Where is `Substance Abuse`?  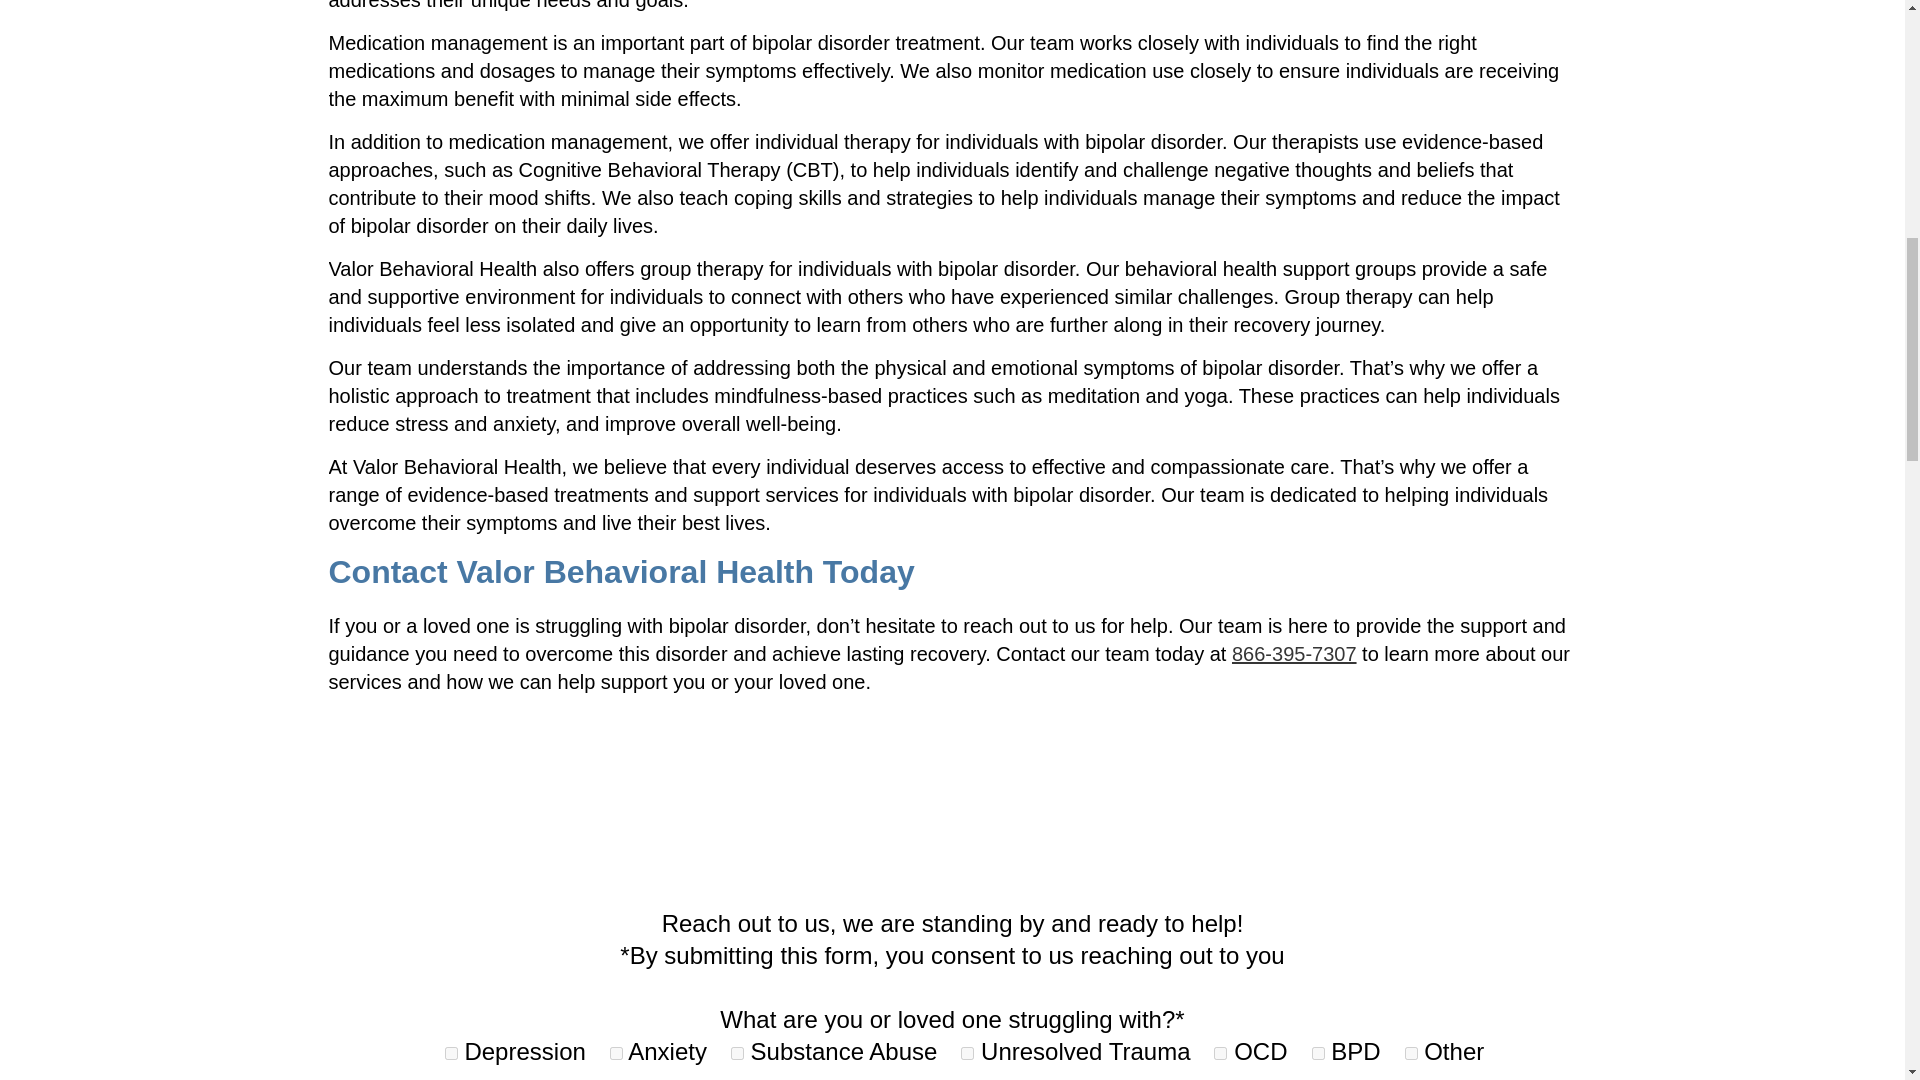 Substance Abuse is located at coordinates (738, 1052).